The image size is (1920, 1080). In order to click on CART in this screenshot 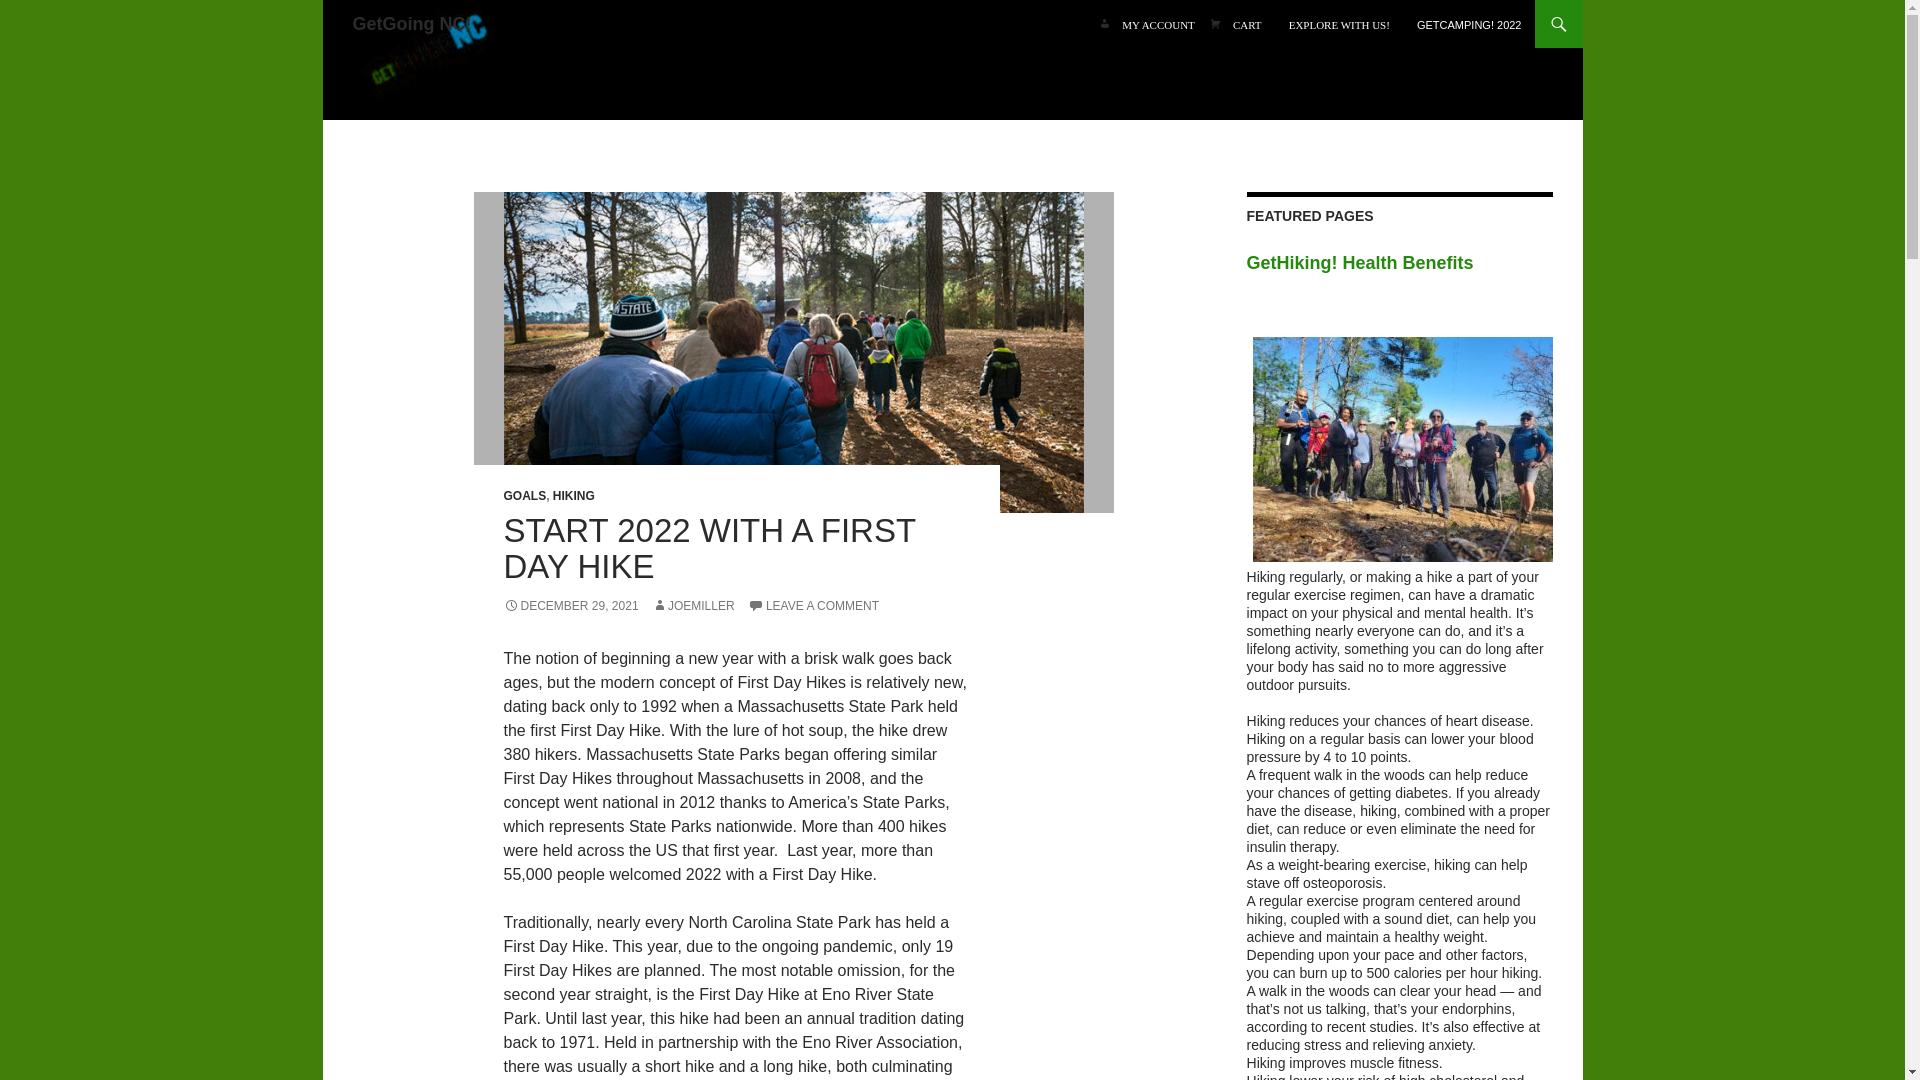, I will do `click(1248, 24)`.